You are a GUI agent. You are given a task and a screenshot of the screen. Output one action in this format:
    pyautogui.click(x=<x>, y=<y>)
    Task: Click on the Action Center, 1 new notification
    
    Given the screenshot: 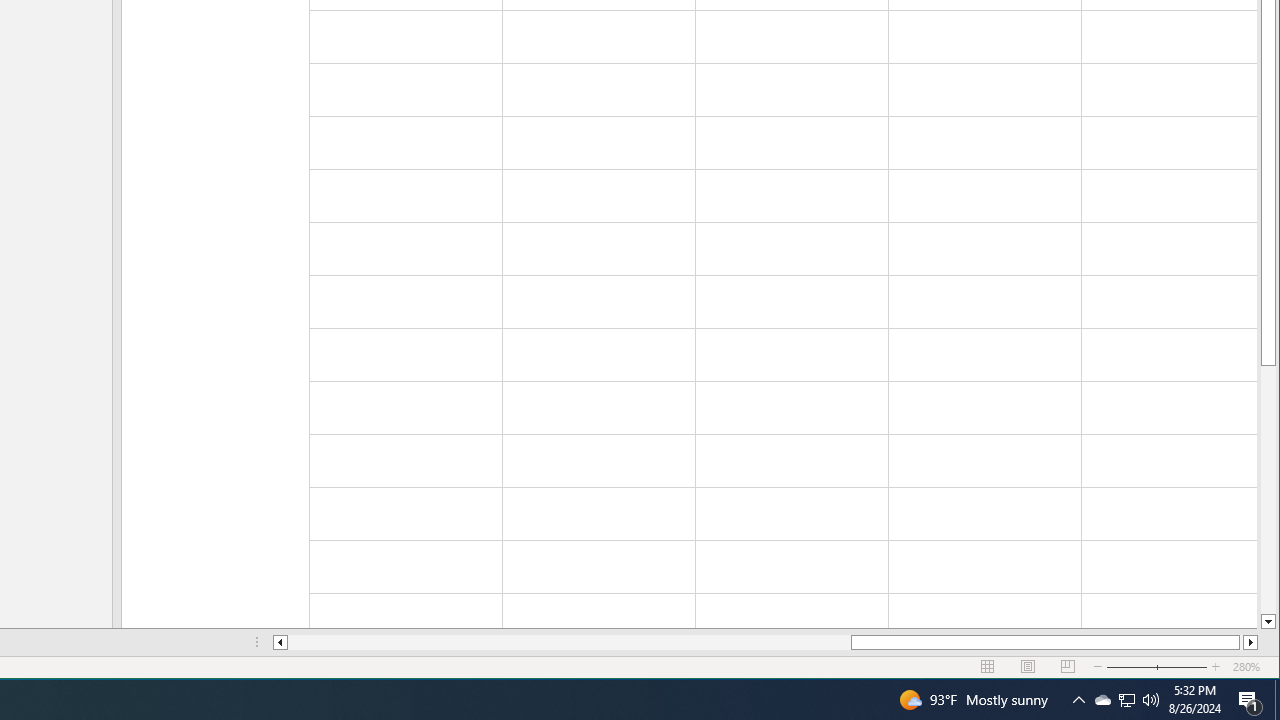 What is the action you would take?
    pyautogui.click(x=1250, y=700)
    